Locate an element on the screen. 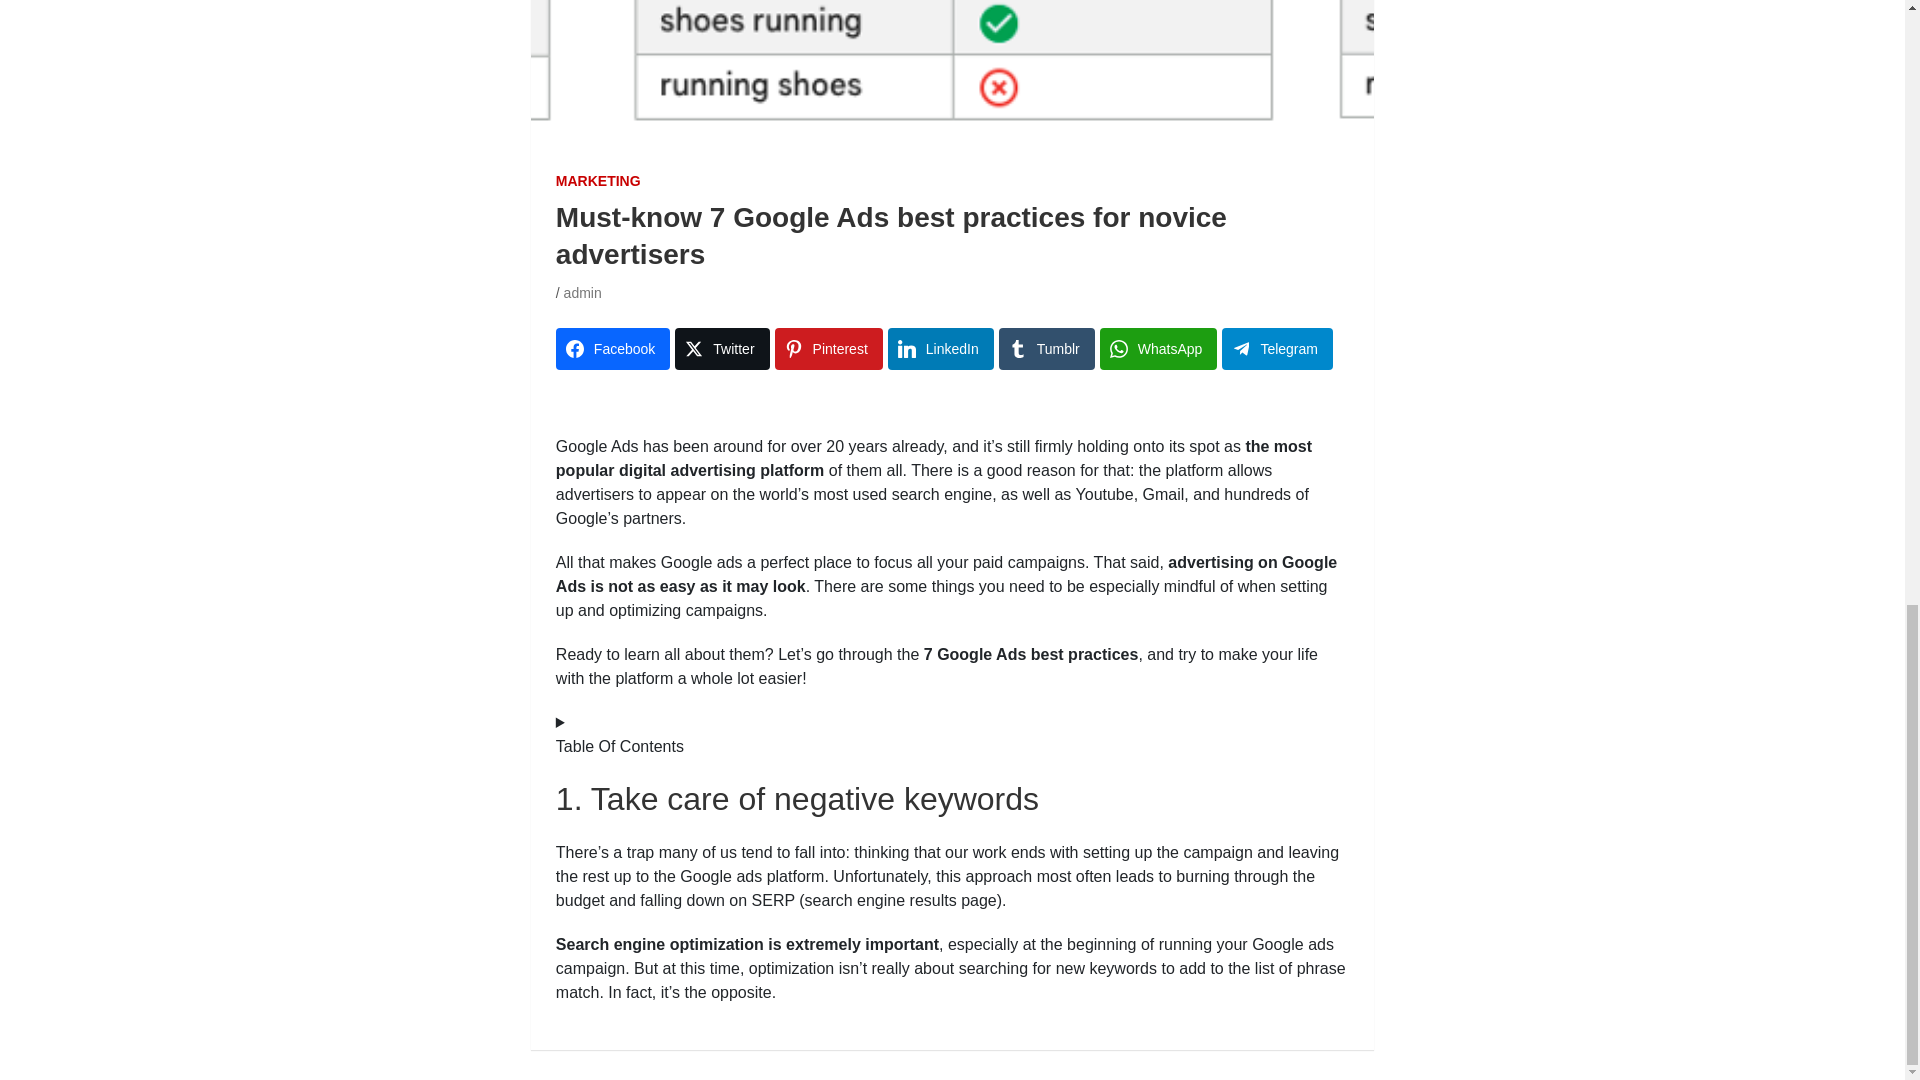 The image size is (1920, 1080). Facebook is located at coordinates (613, 349).